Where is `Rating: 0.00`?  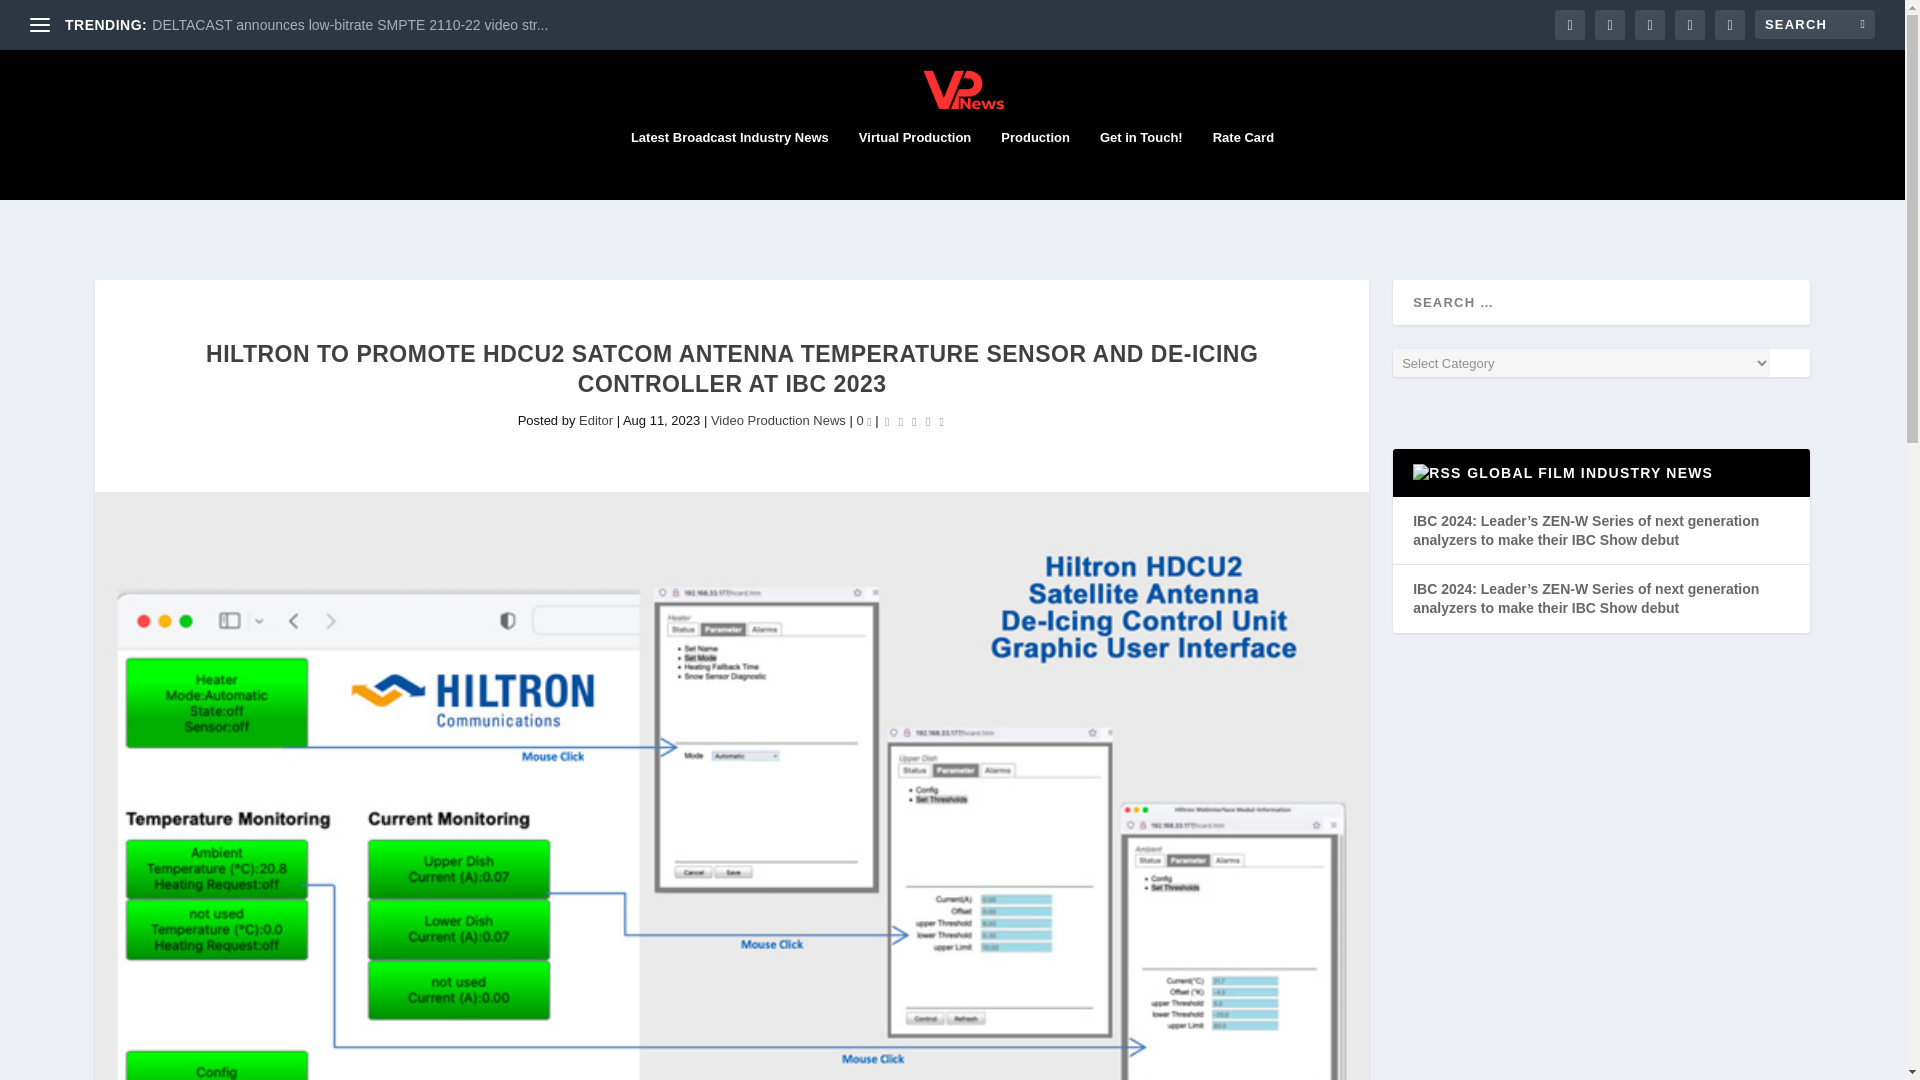 Rating: 0.00 is located at coordinates (914, 421).